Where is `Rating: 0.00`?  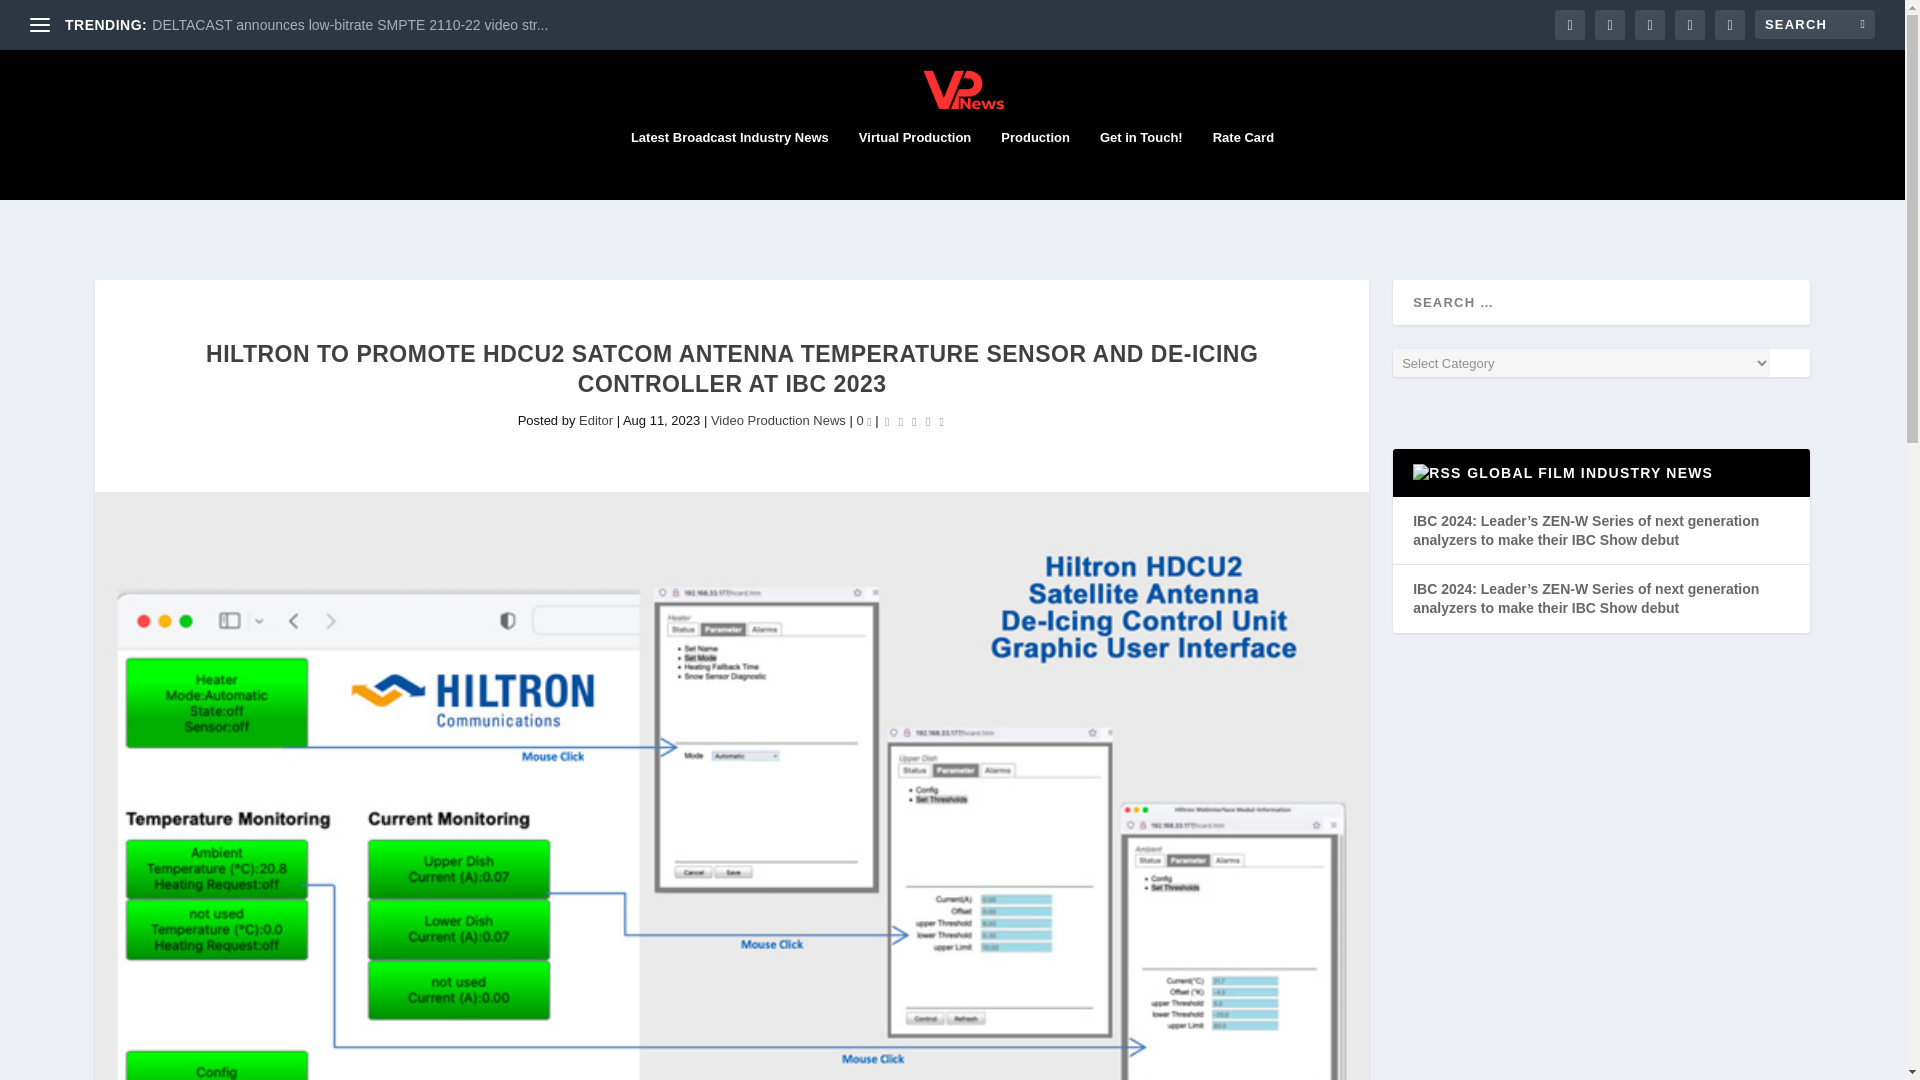 Rating: 0.00 is located at coordinates (914, 421).